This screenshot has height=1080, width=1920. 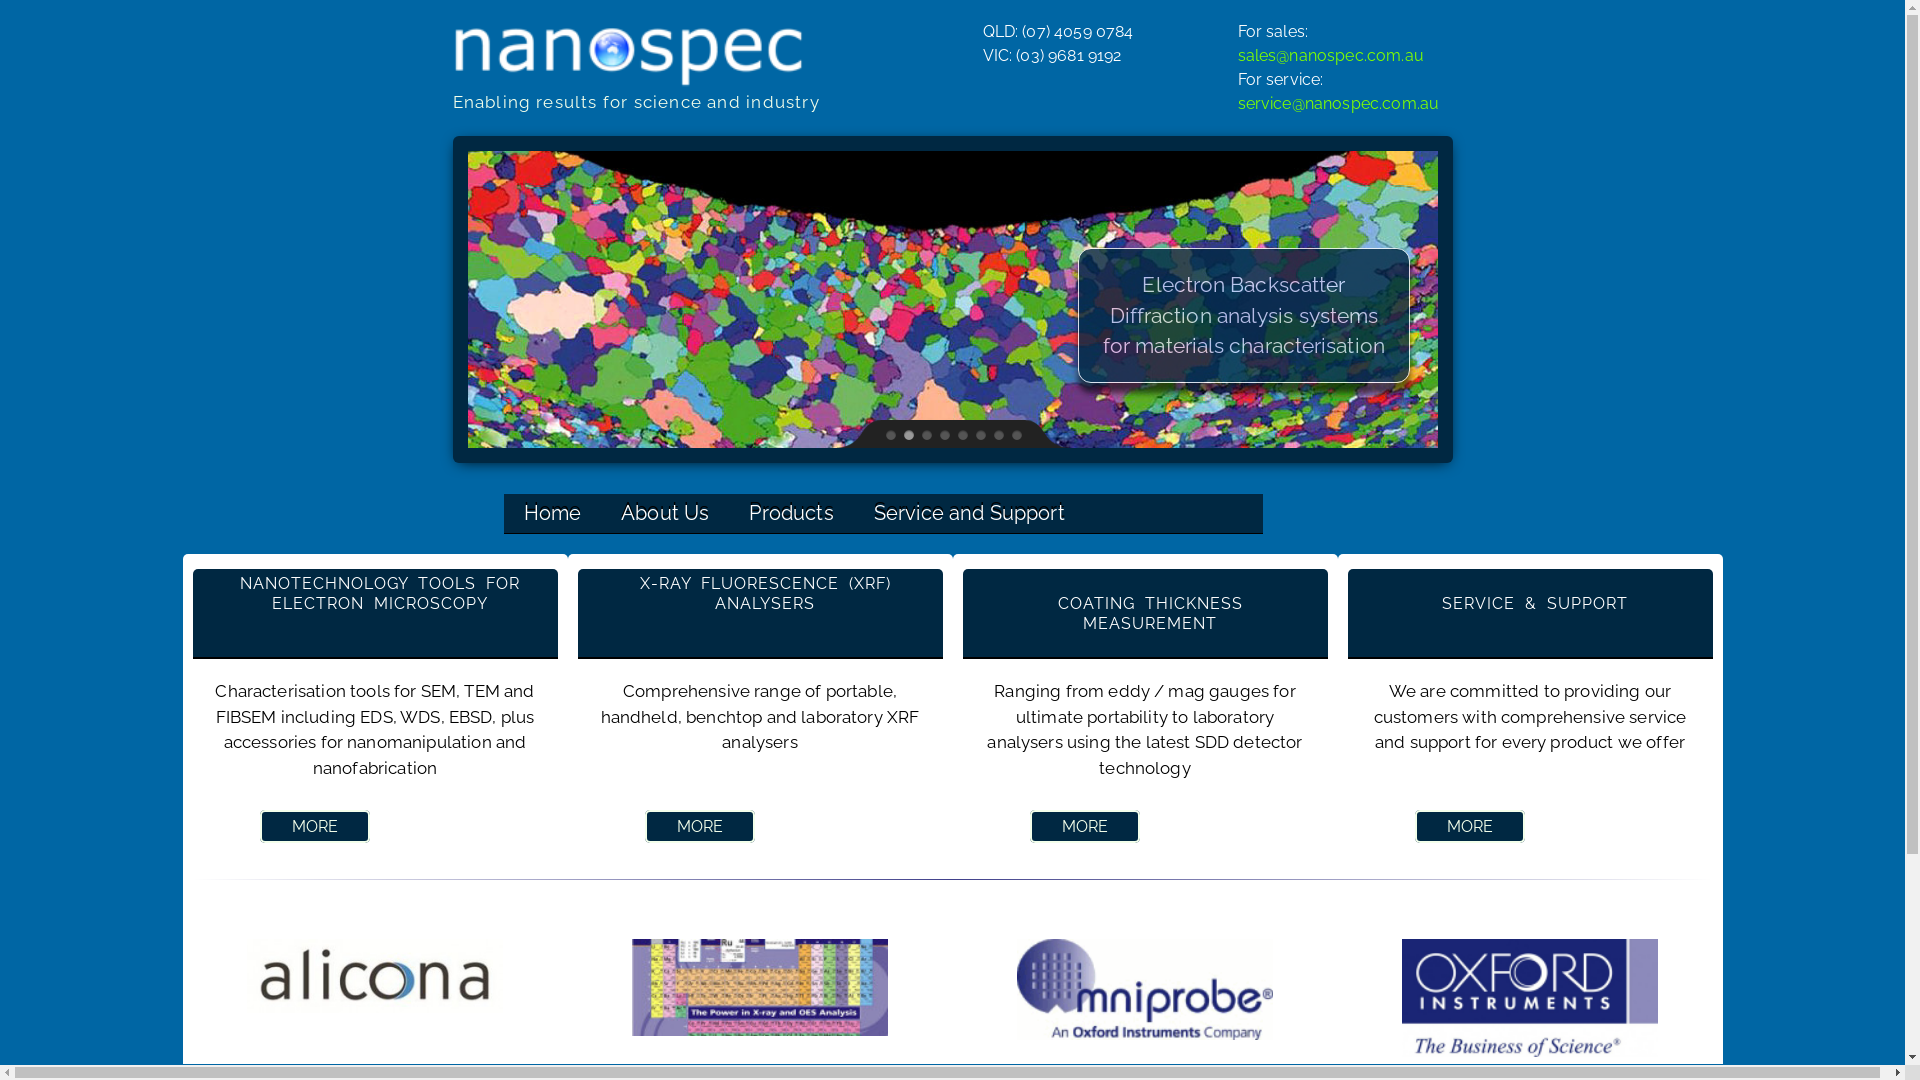 I want to click on MORE, so click(x=316, y=826).